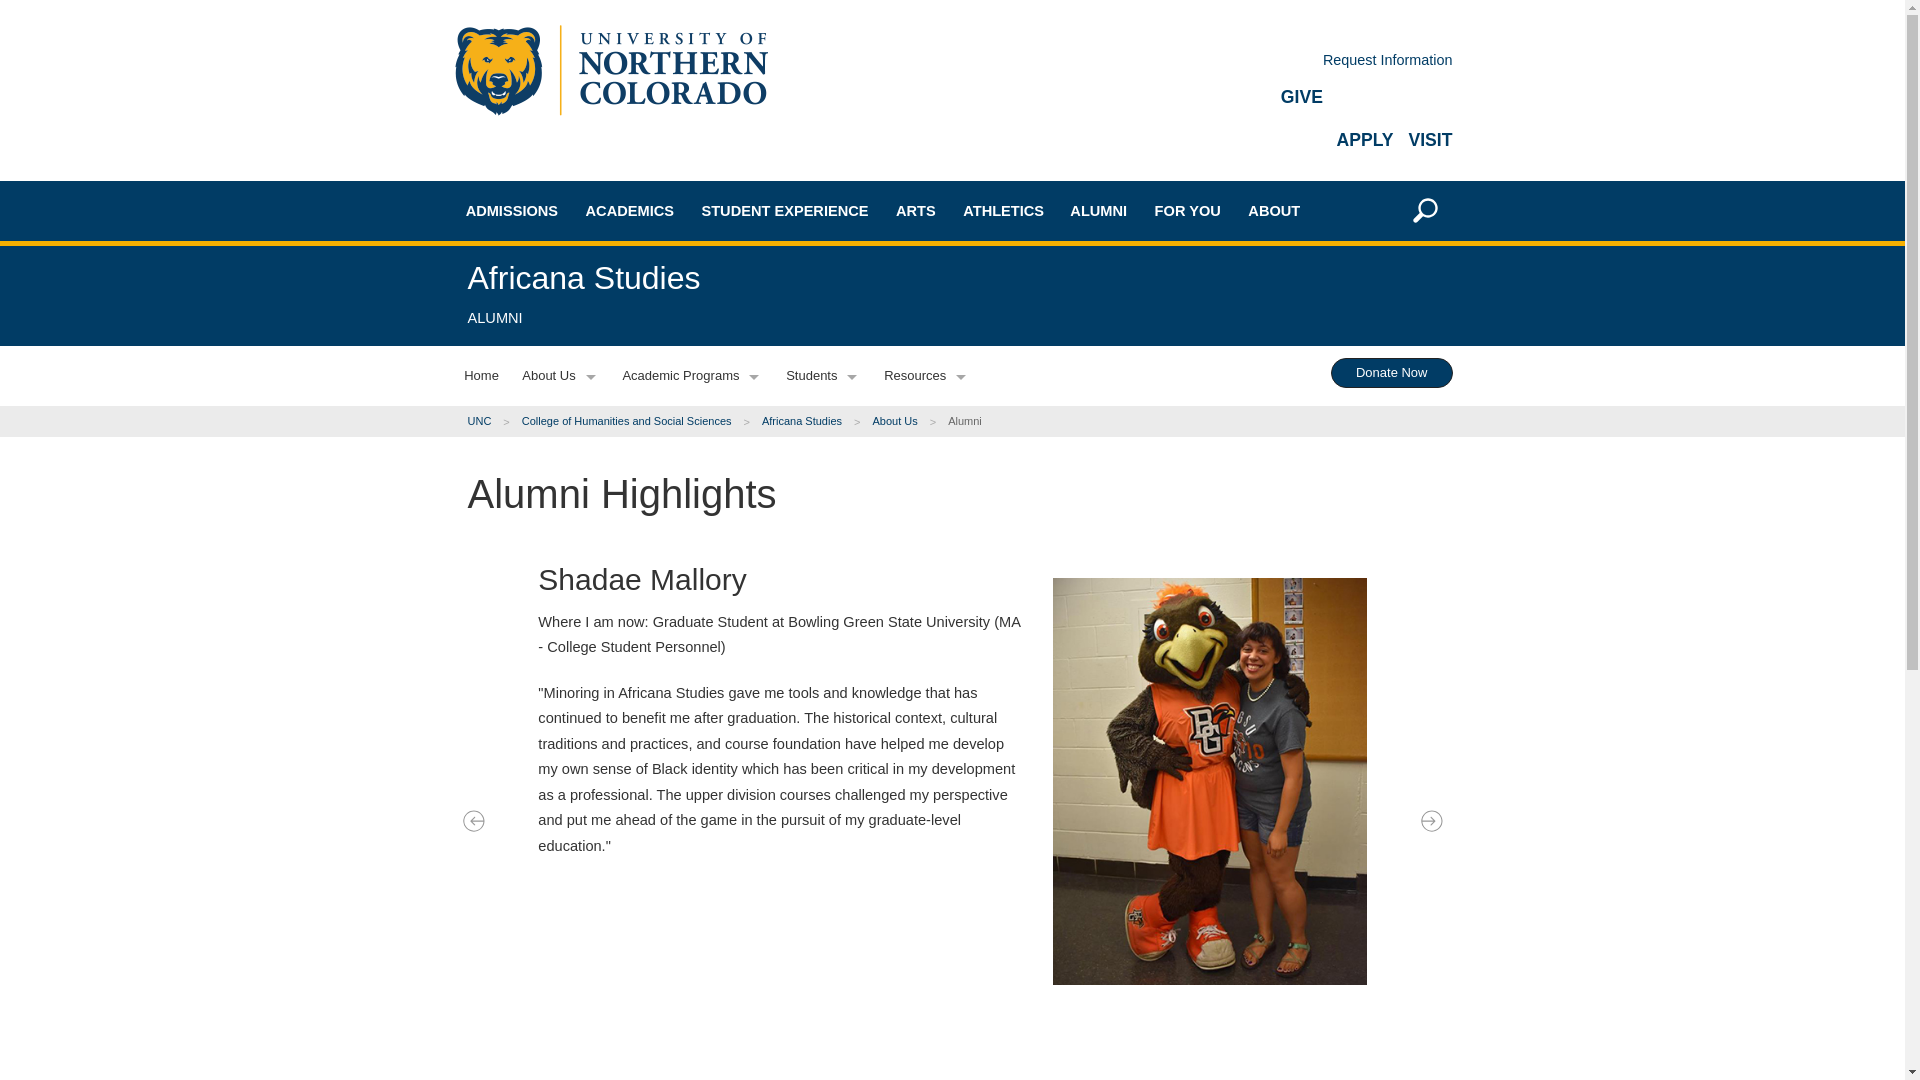 This screenshot has height=1080, width=1920. Describe the element at coordinates (672, 448) in the screenshot. I see `Catalog` at that location.